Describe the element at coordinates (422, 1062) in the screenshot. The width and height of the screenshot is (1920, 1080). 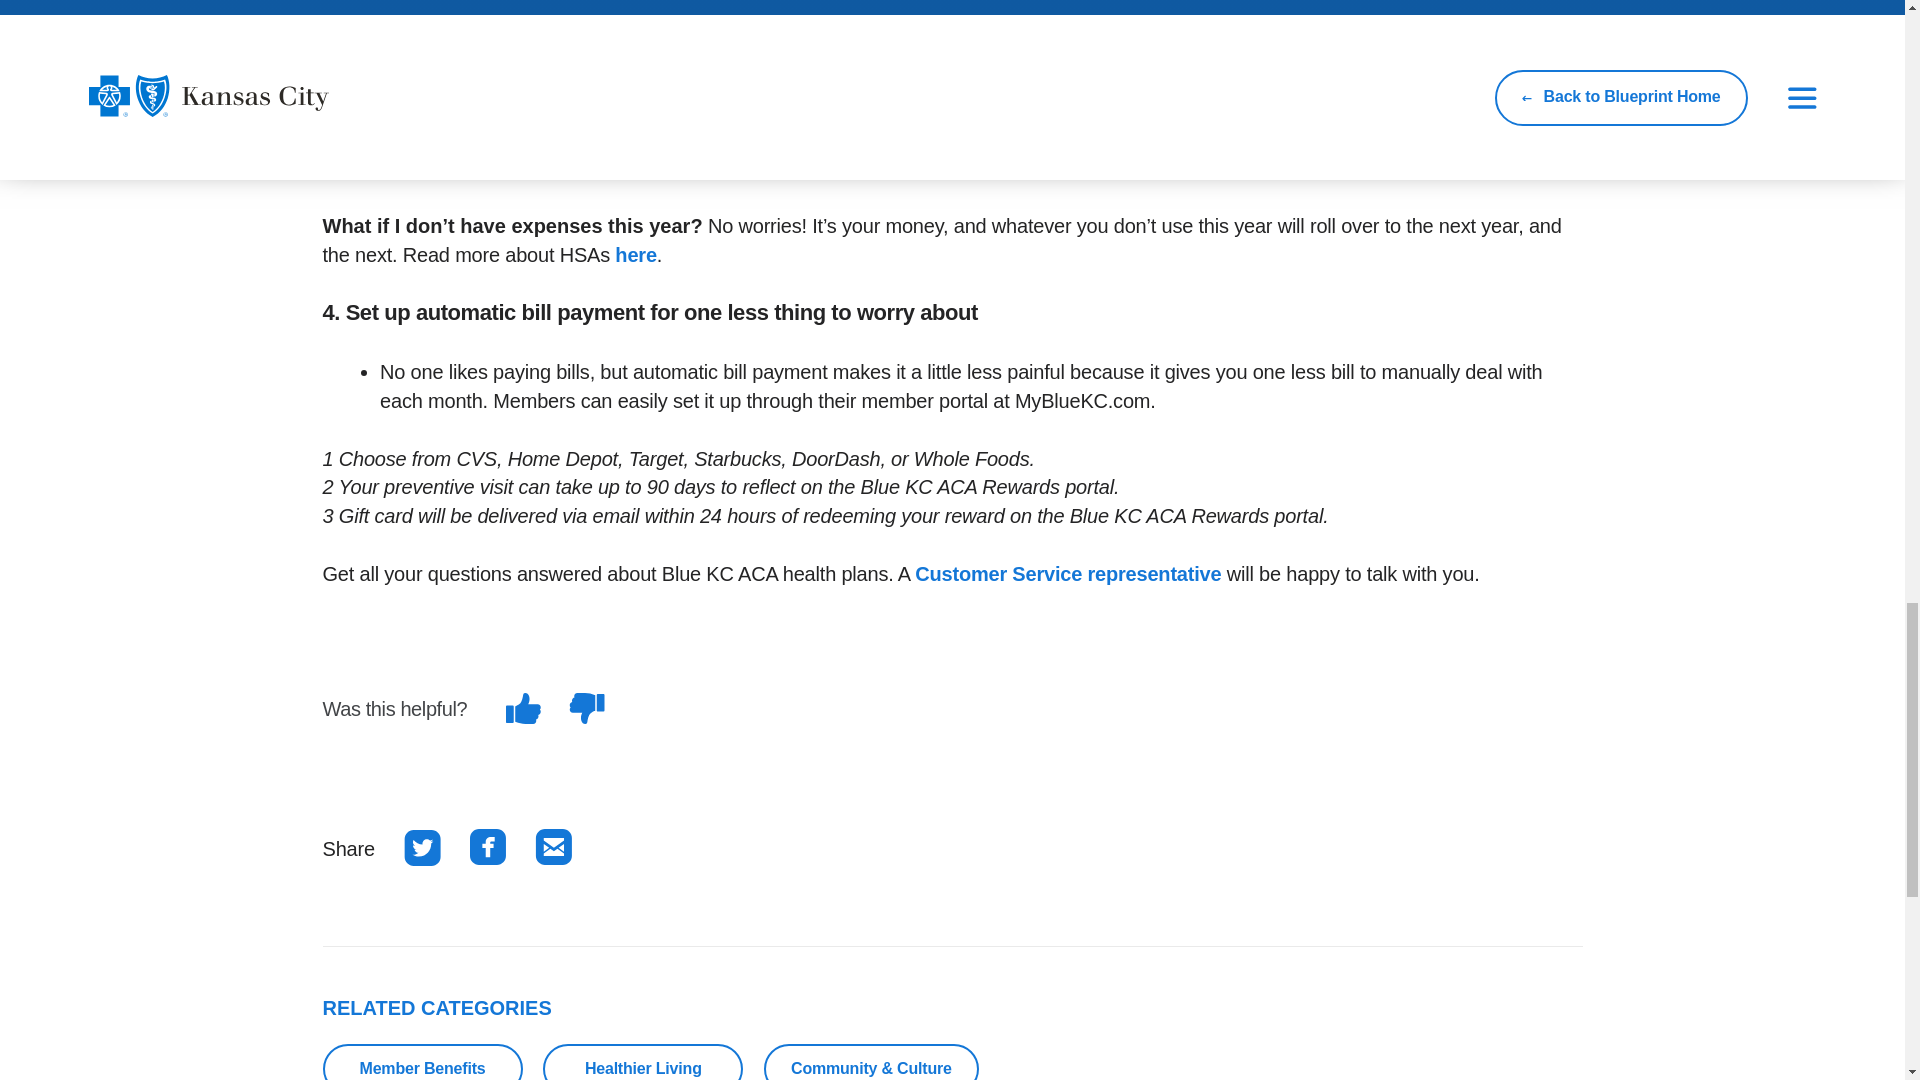
I see `Member Benefits` at that location.